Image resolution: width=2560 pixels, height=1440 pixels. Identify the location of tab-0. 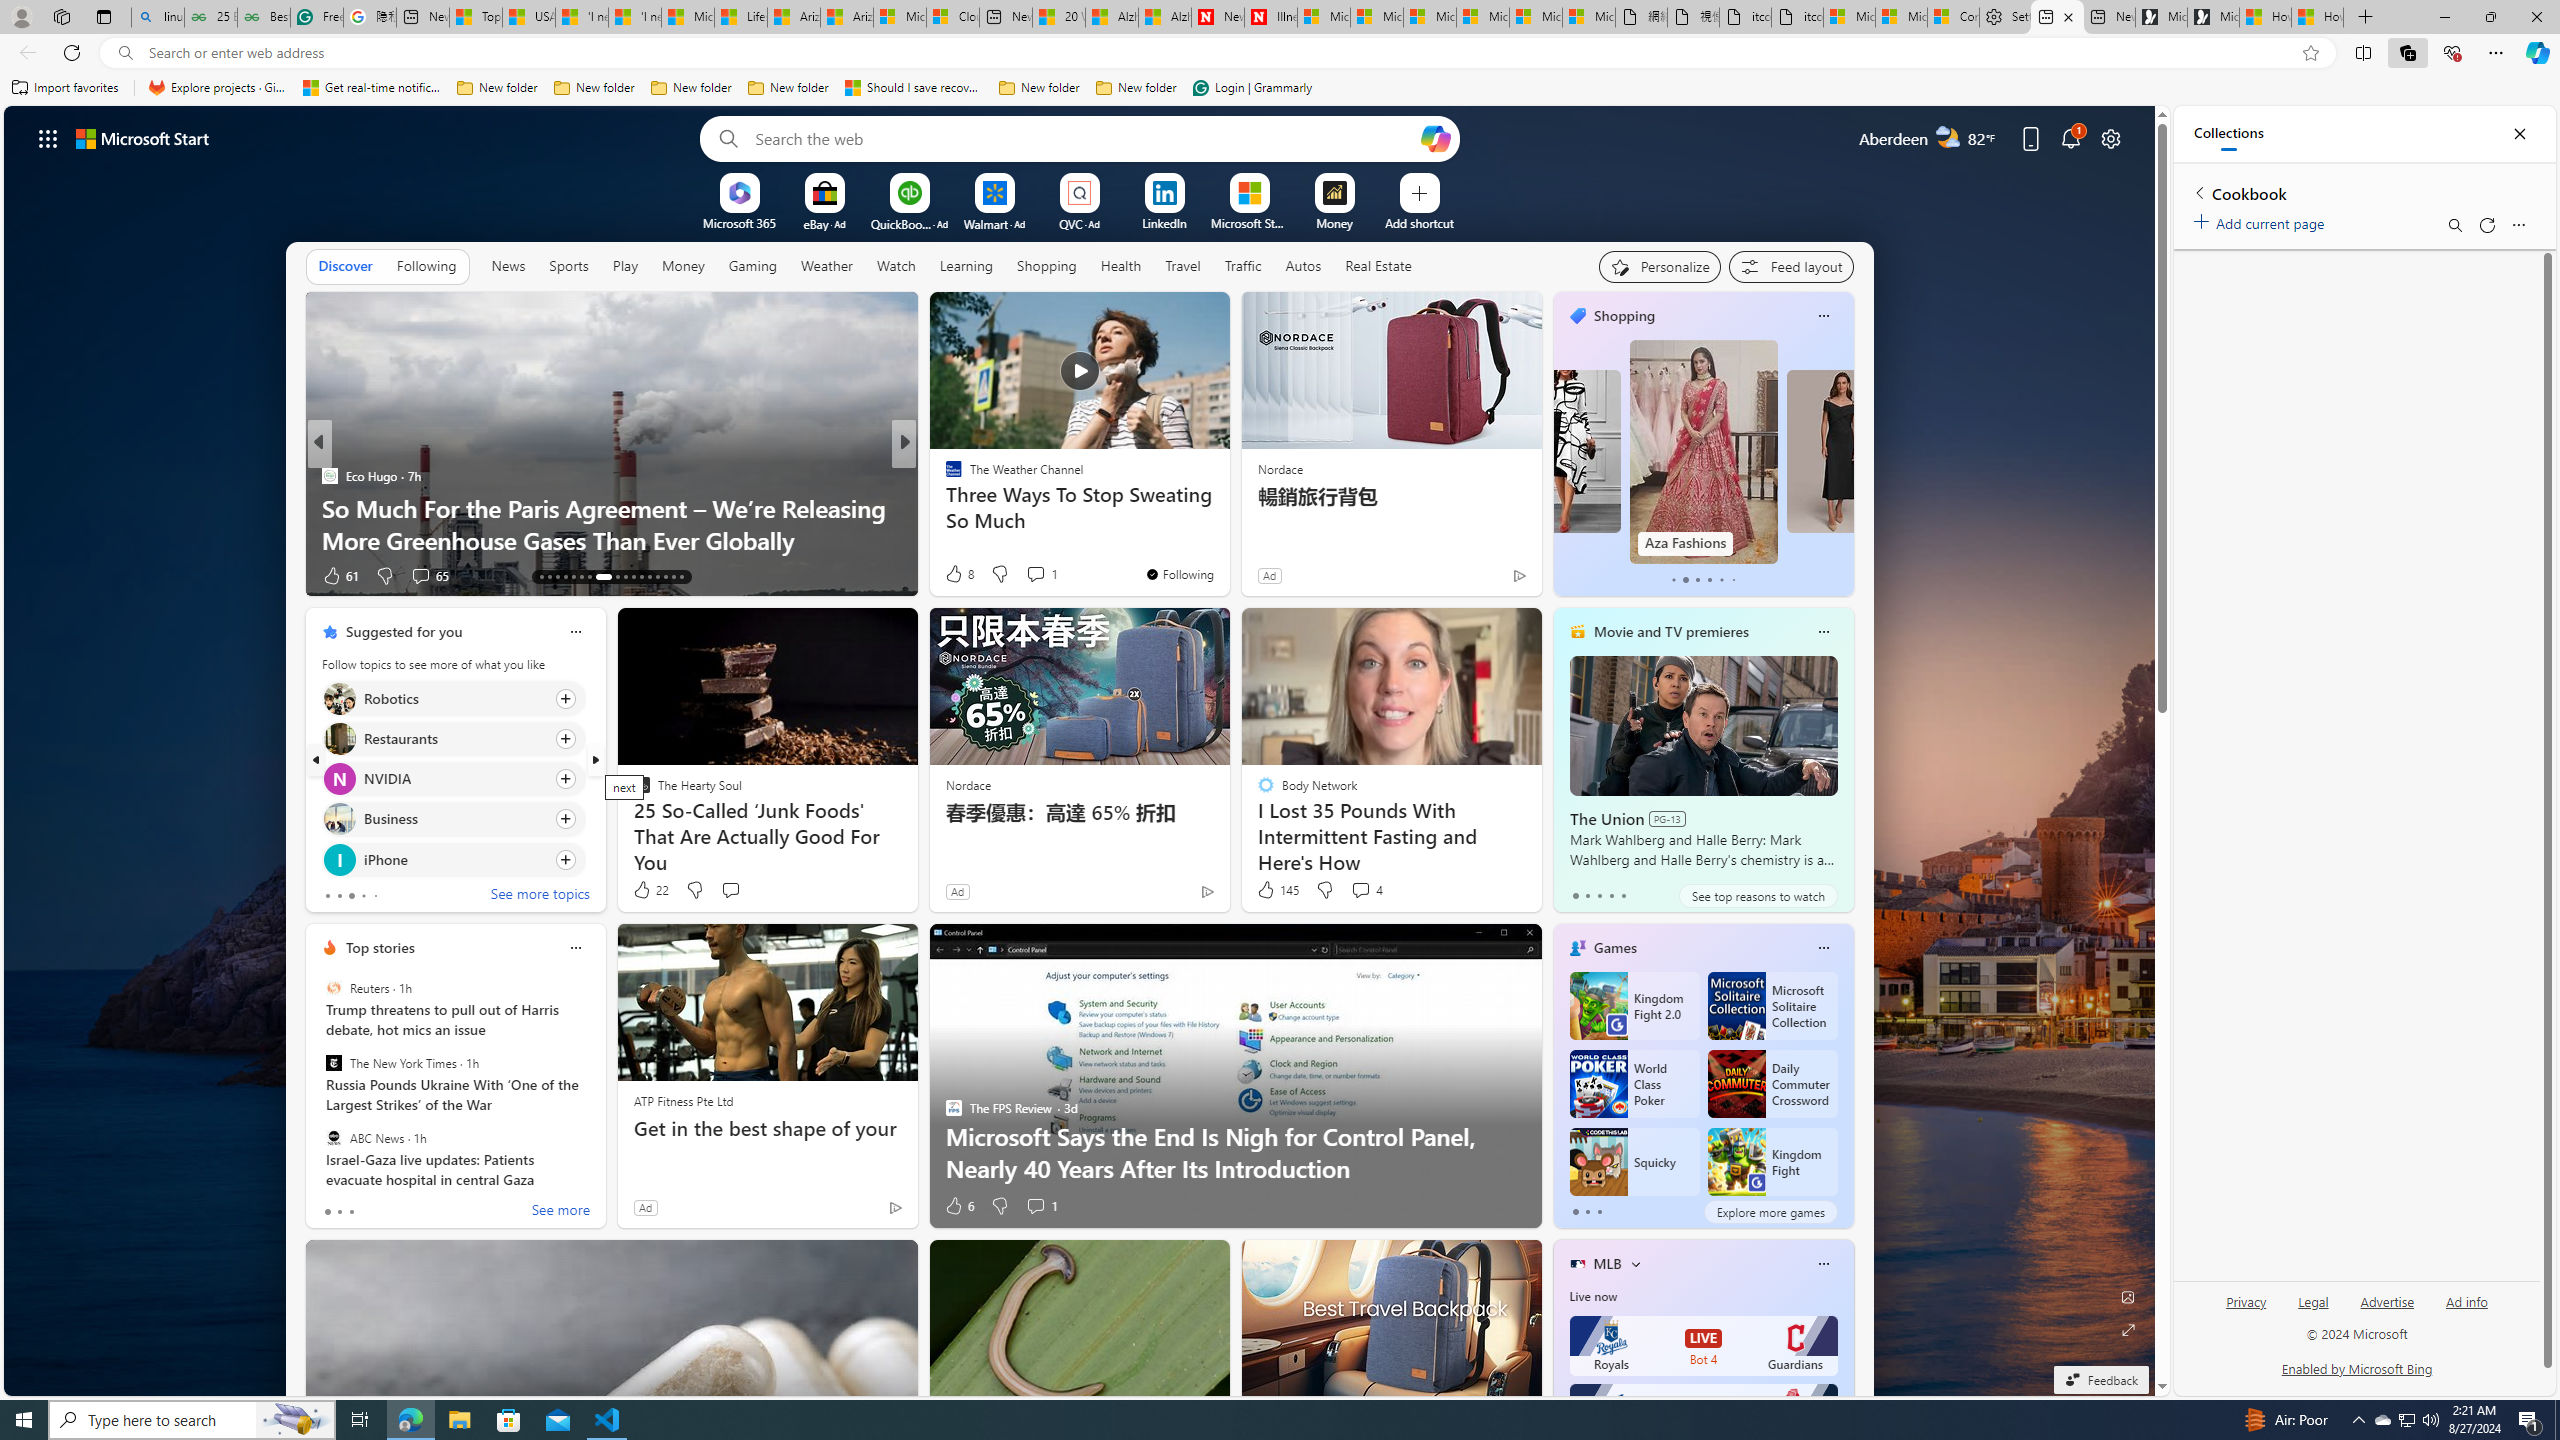
(1576, 1212).